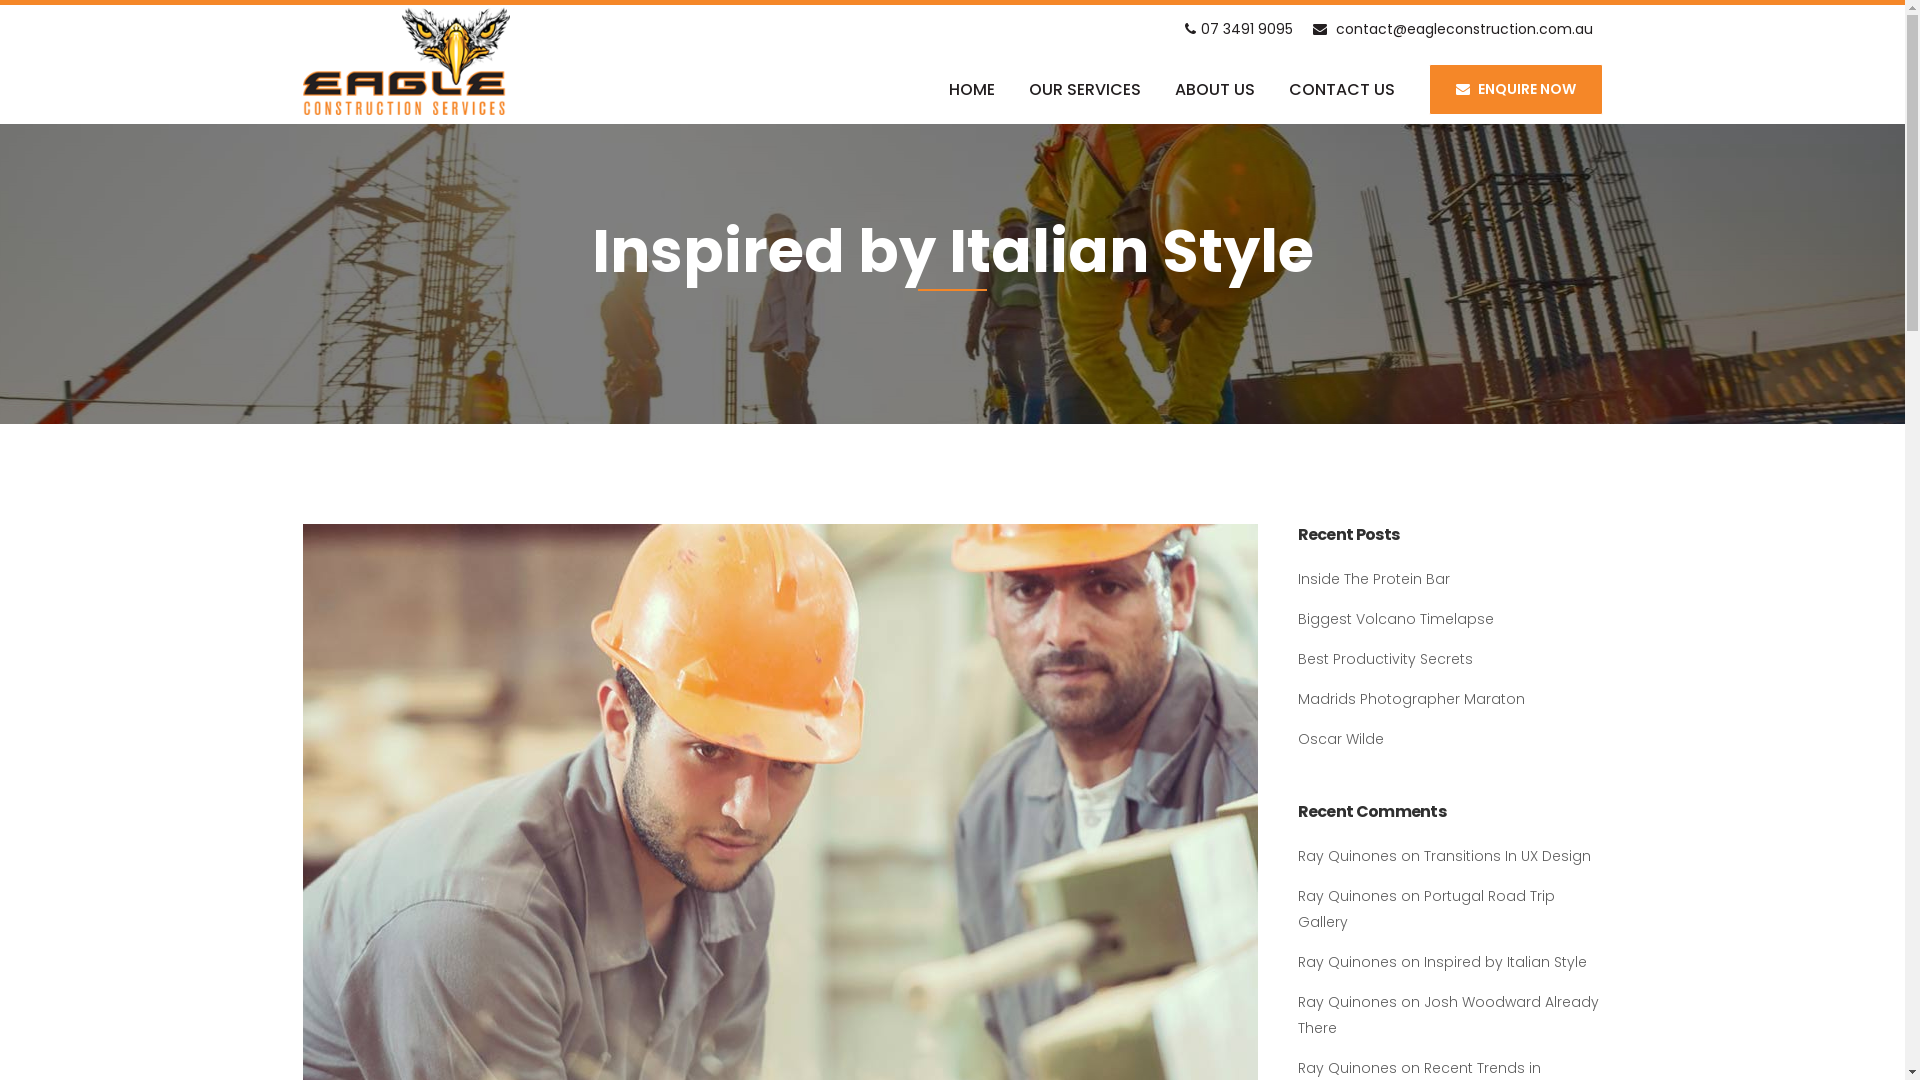 This screenshot has height=1080, width=1920. Describe the element at coordinates (1215, 90) in the screenshot. I see `ABOUT US` at that location.